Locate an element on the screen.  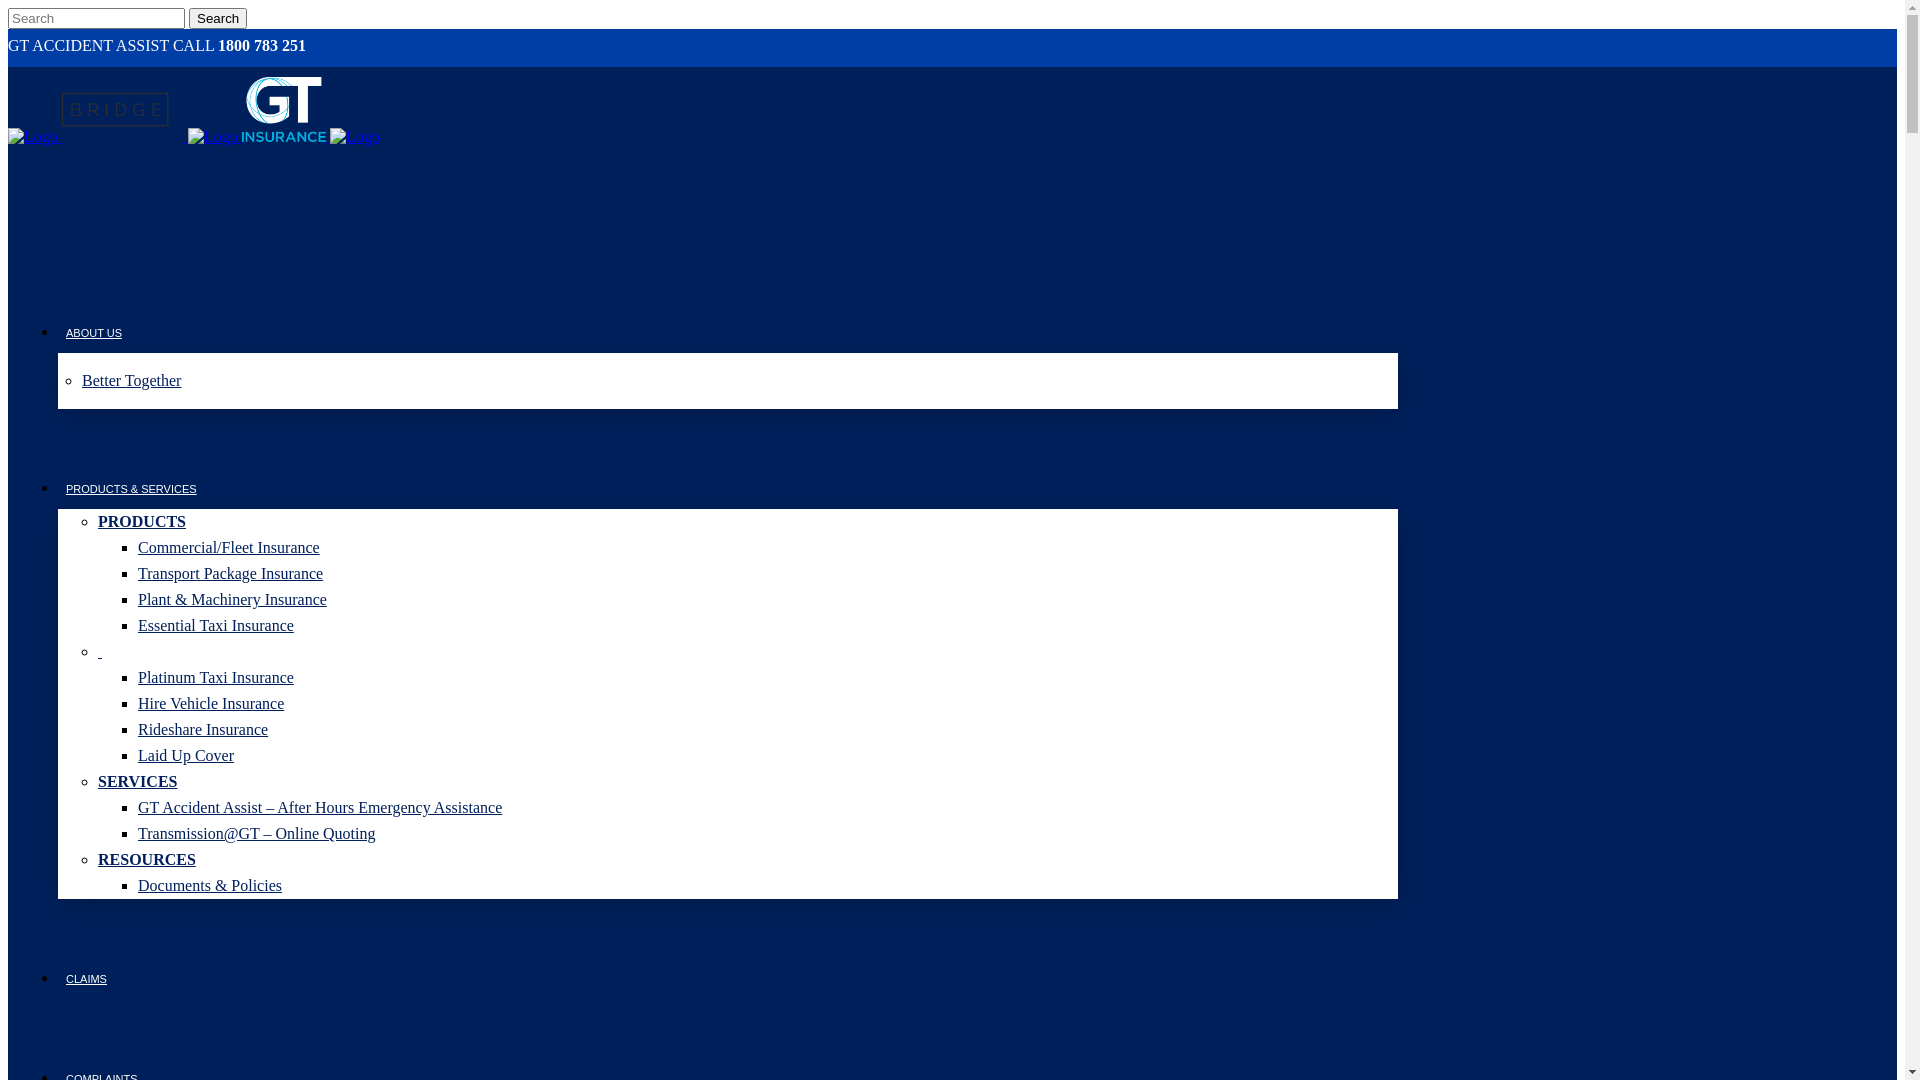
Rideshare Insurance is located at coordinates (768, 730).